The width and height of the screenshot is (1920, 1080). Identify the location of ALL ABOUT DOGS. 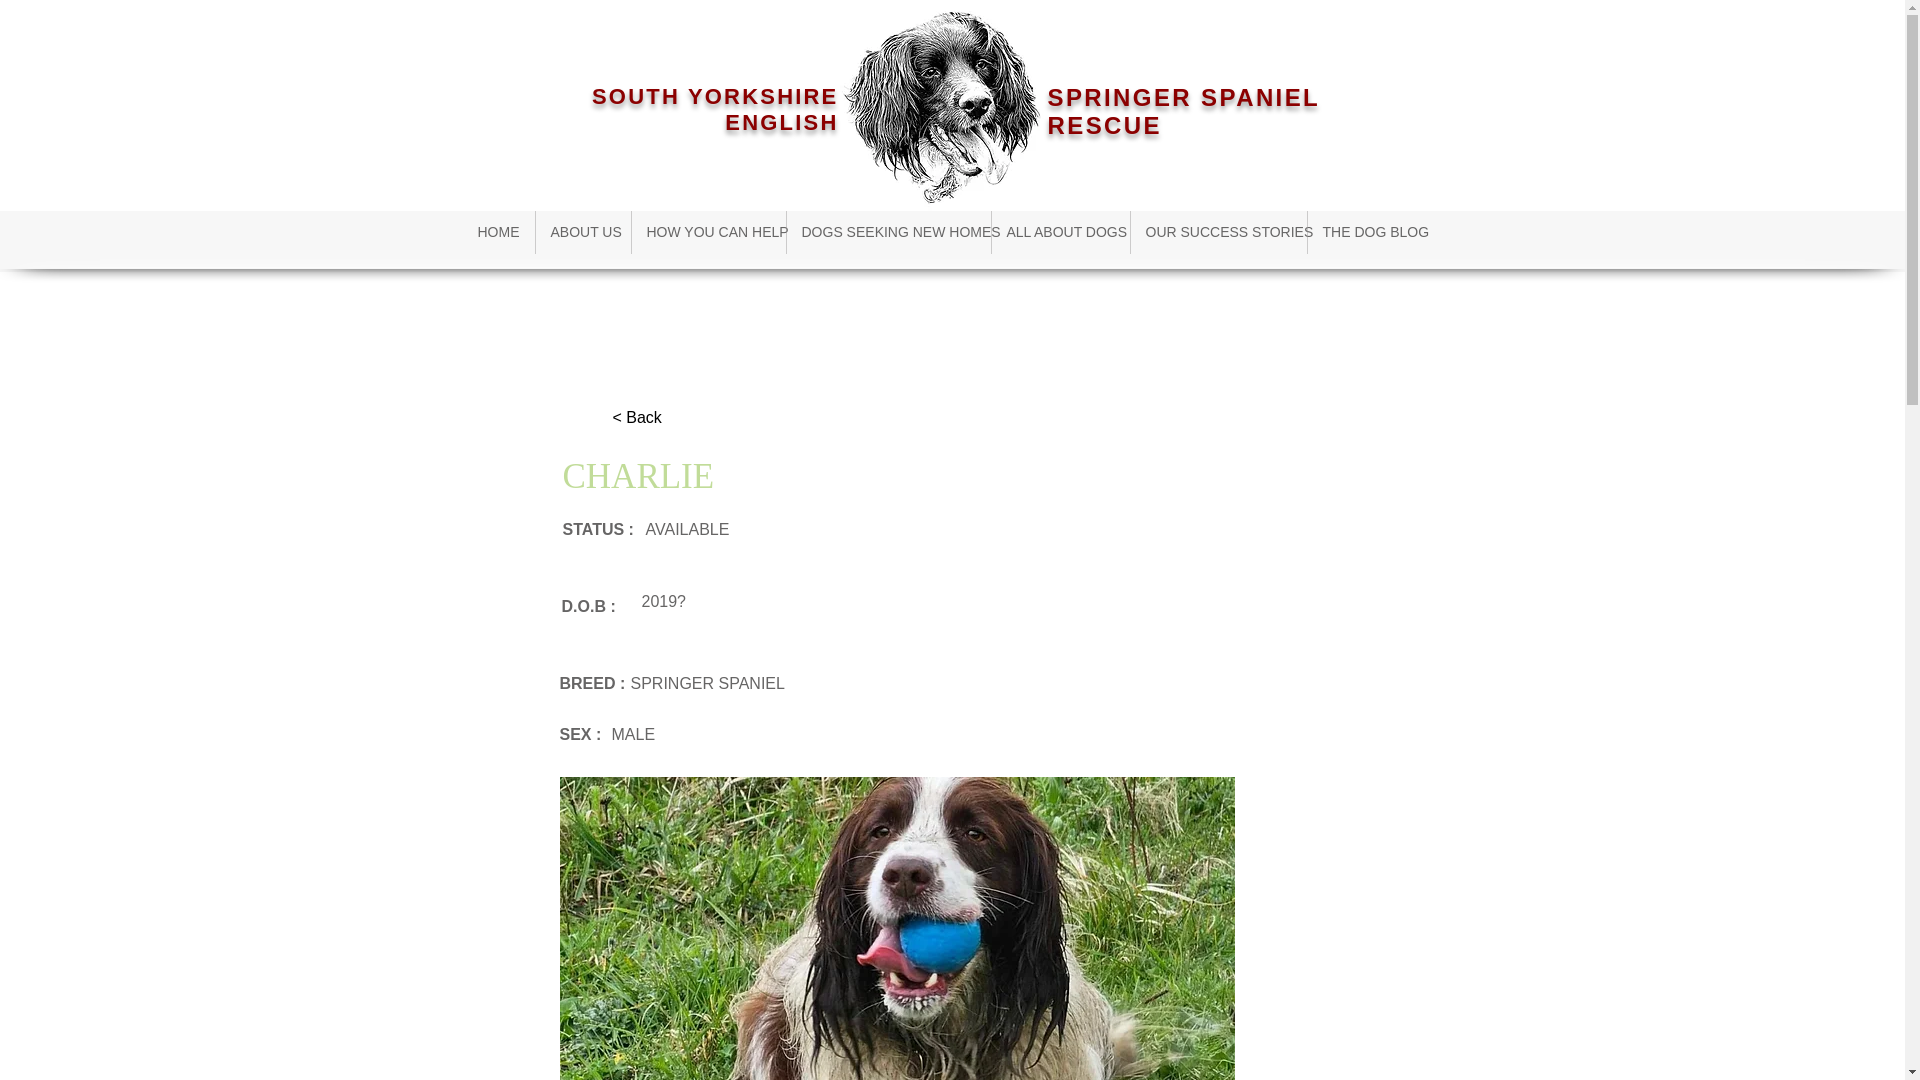
(1061, 232).